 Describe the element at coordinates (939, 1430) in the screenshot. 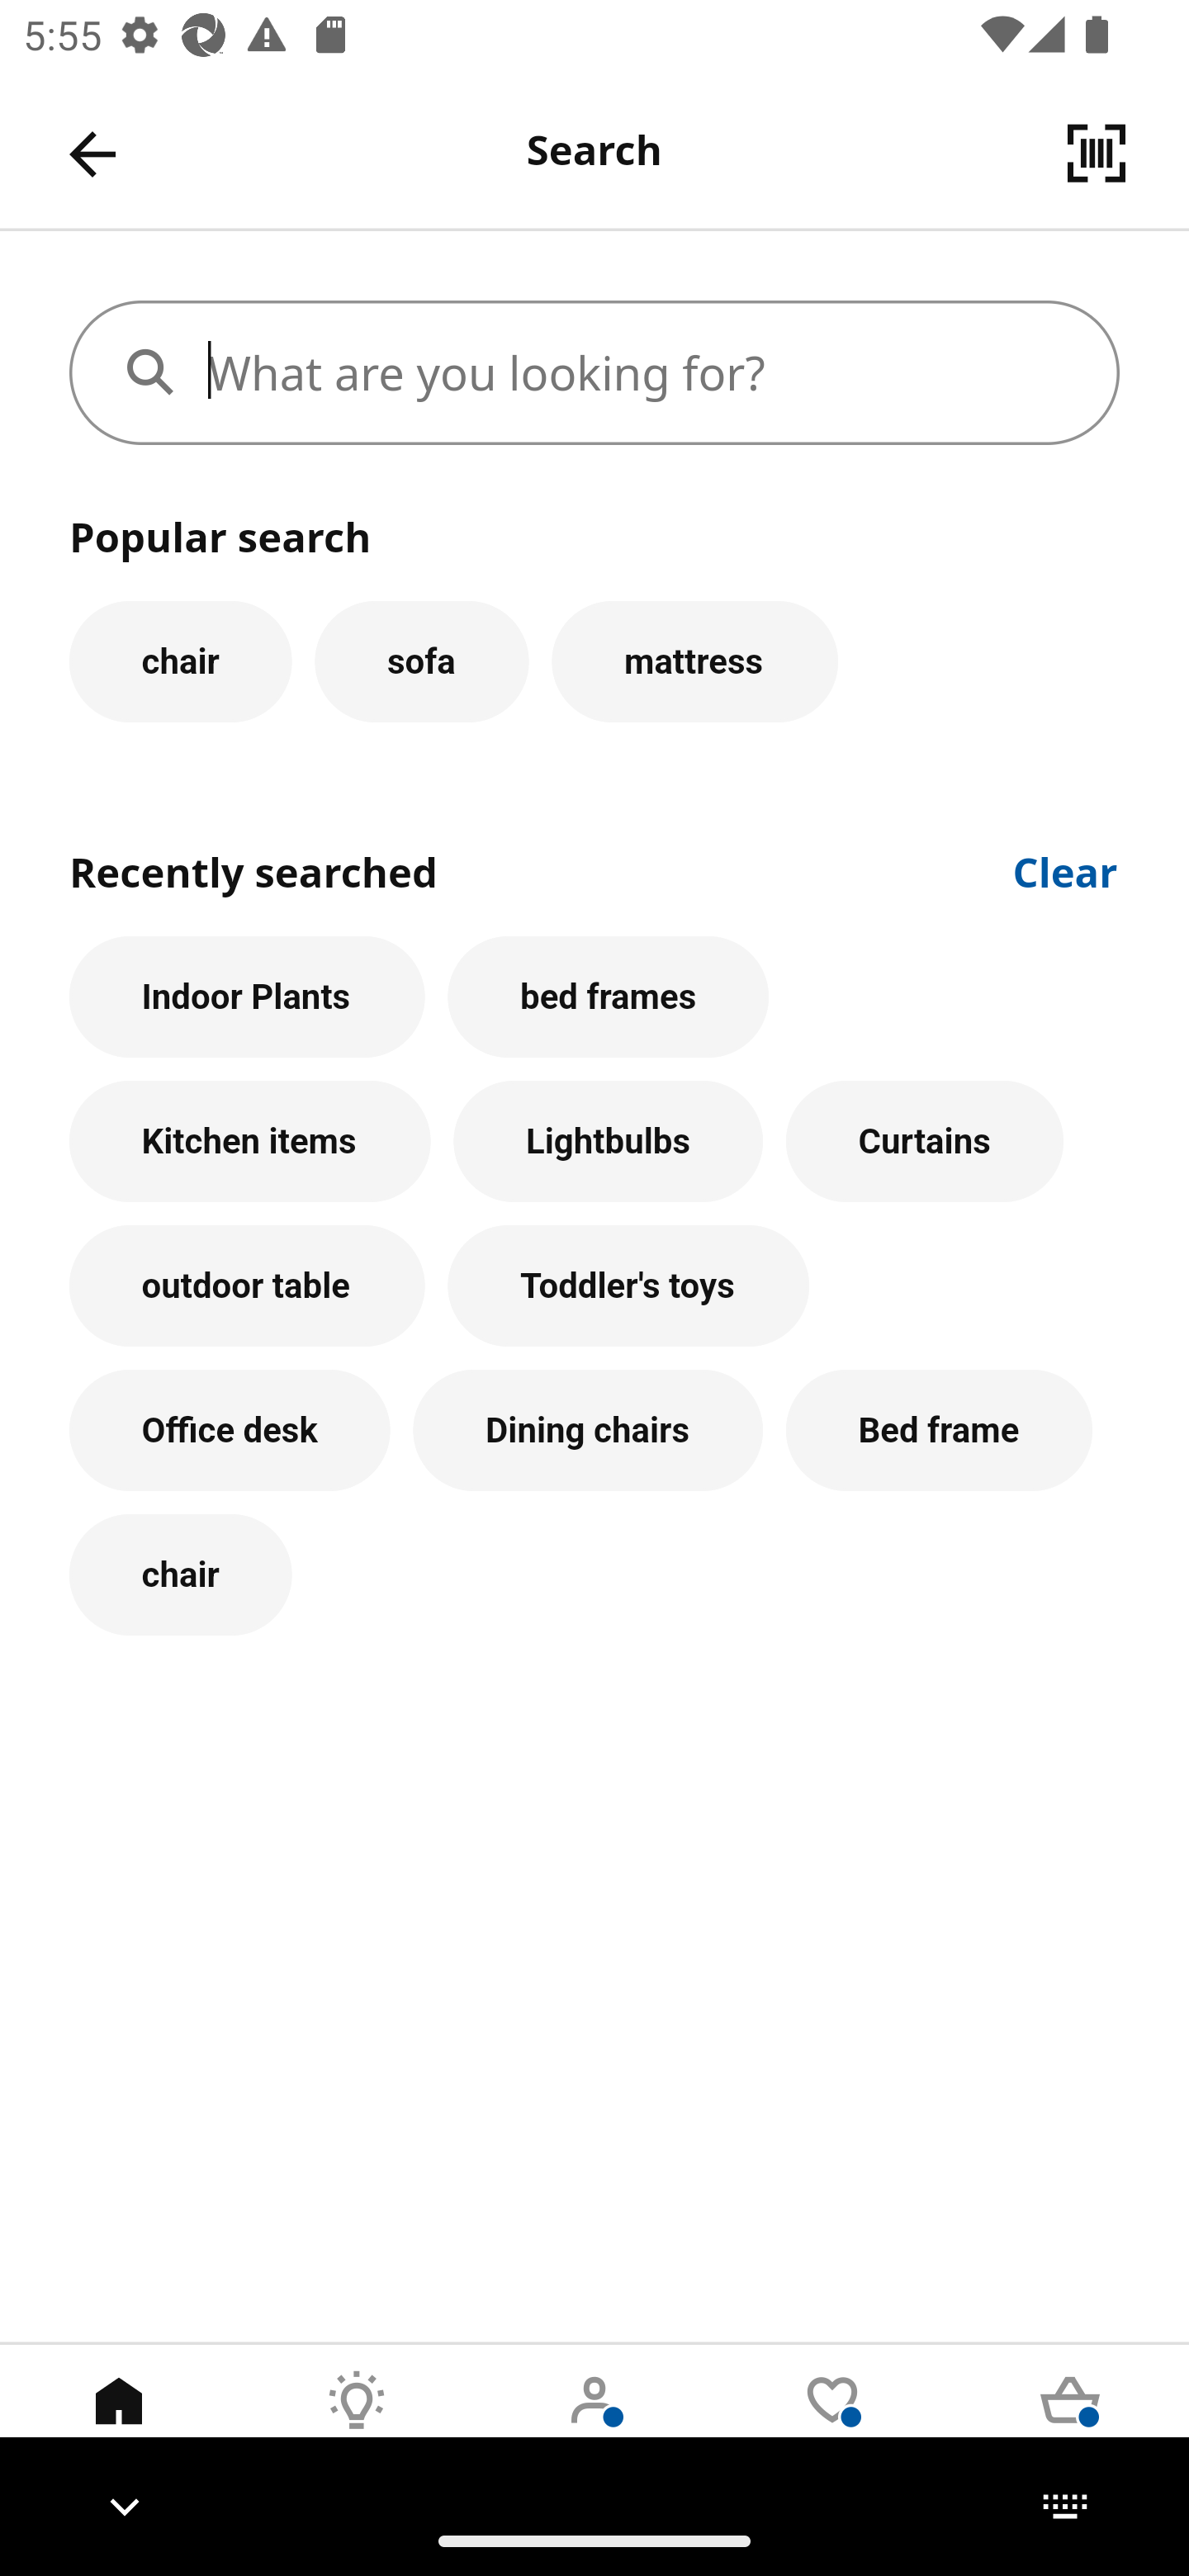

I see `Bed frame` at that location.